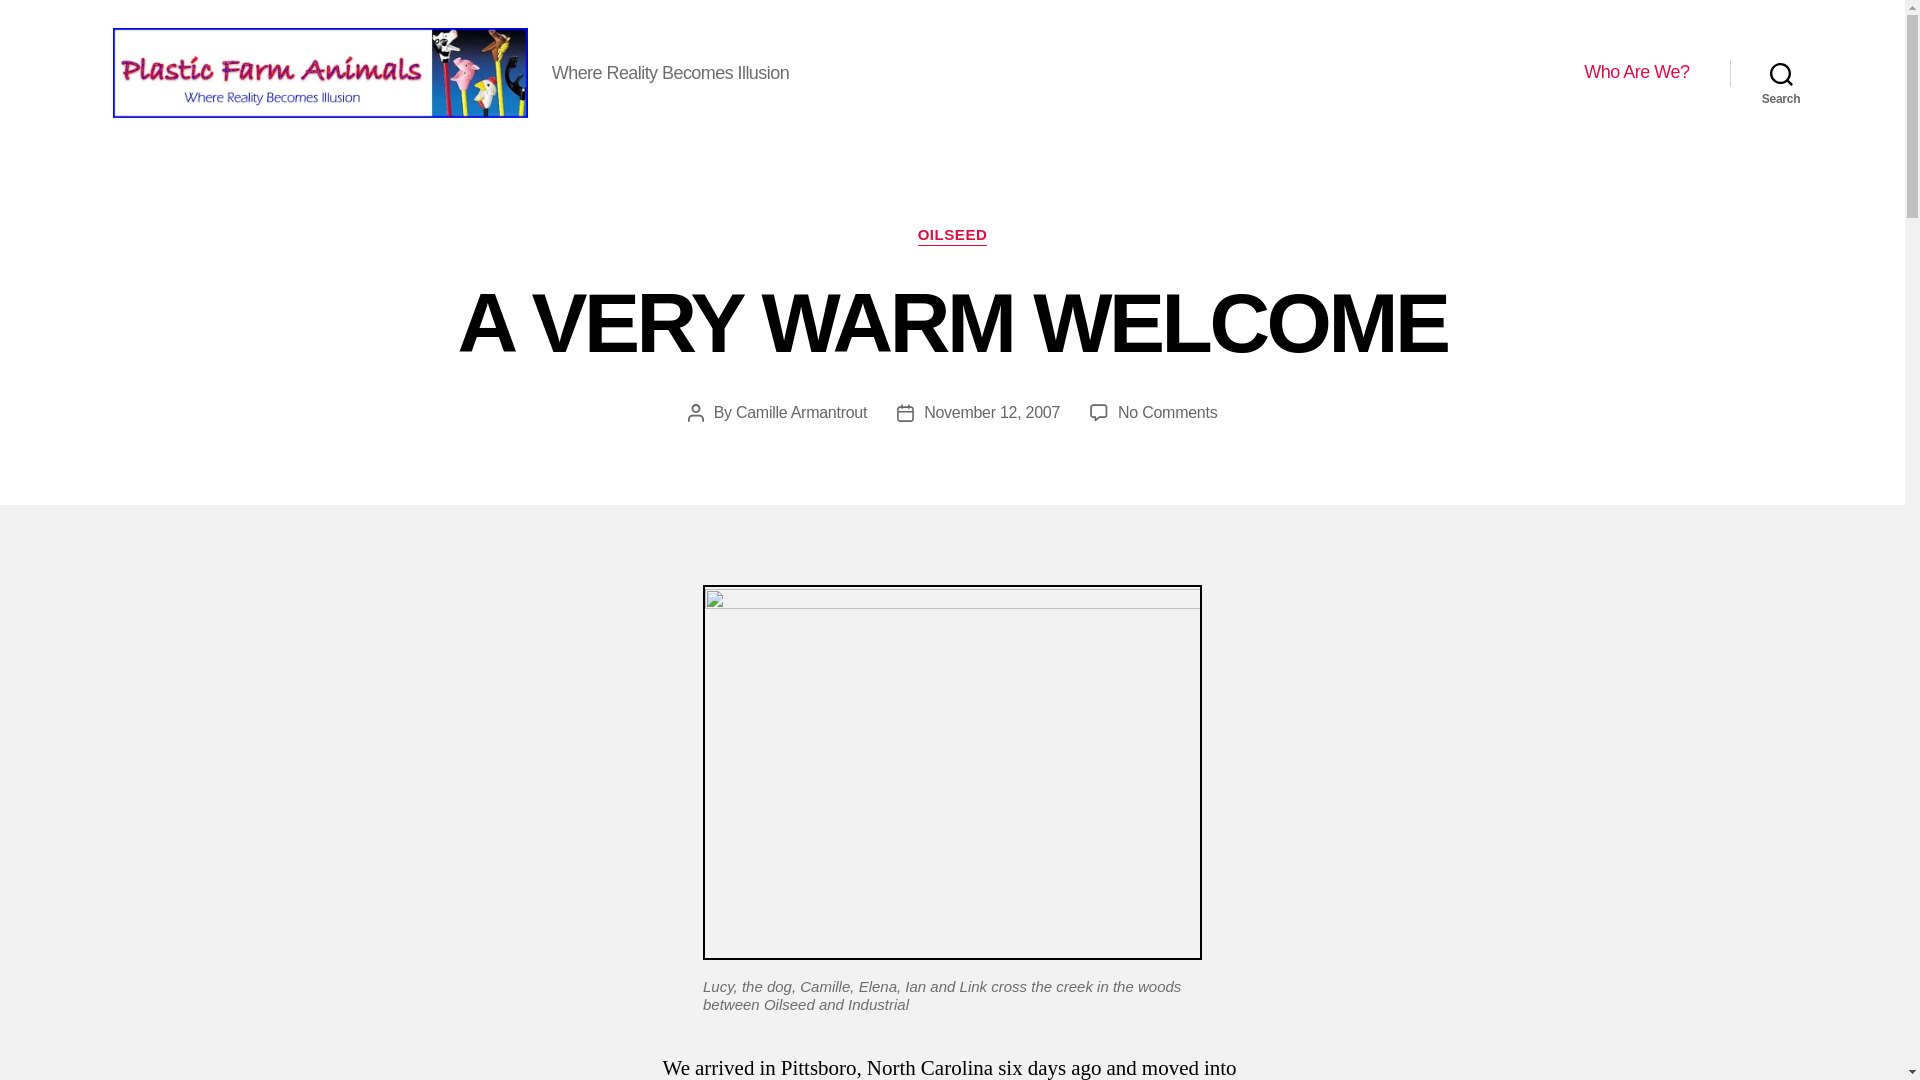 The height and width of the screenshot is (1080, 1920). What do you see at coordinates (1636, 72) in the screenshot?
I see `Who Are We?` at bounding box center [1636, 72].